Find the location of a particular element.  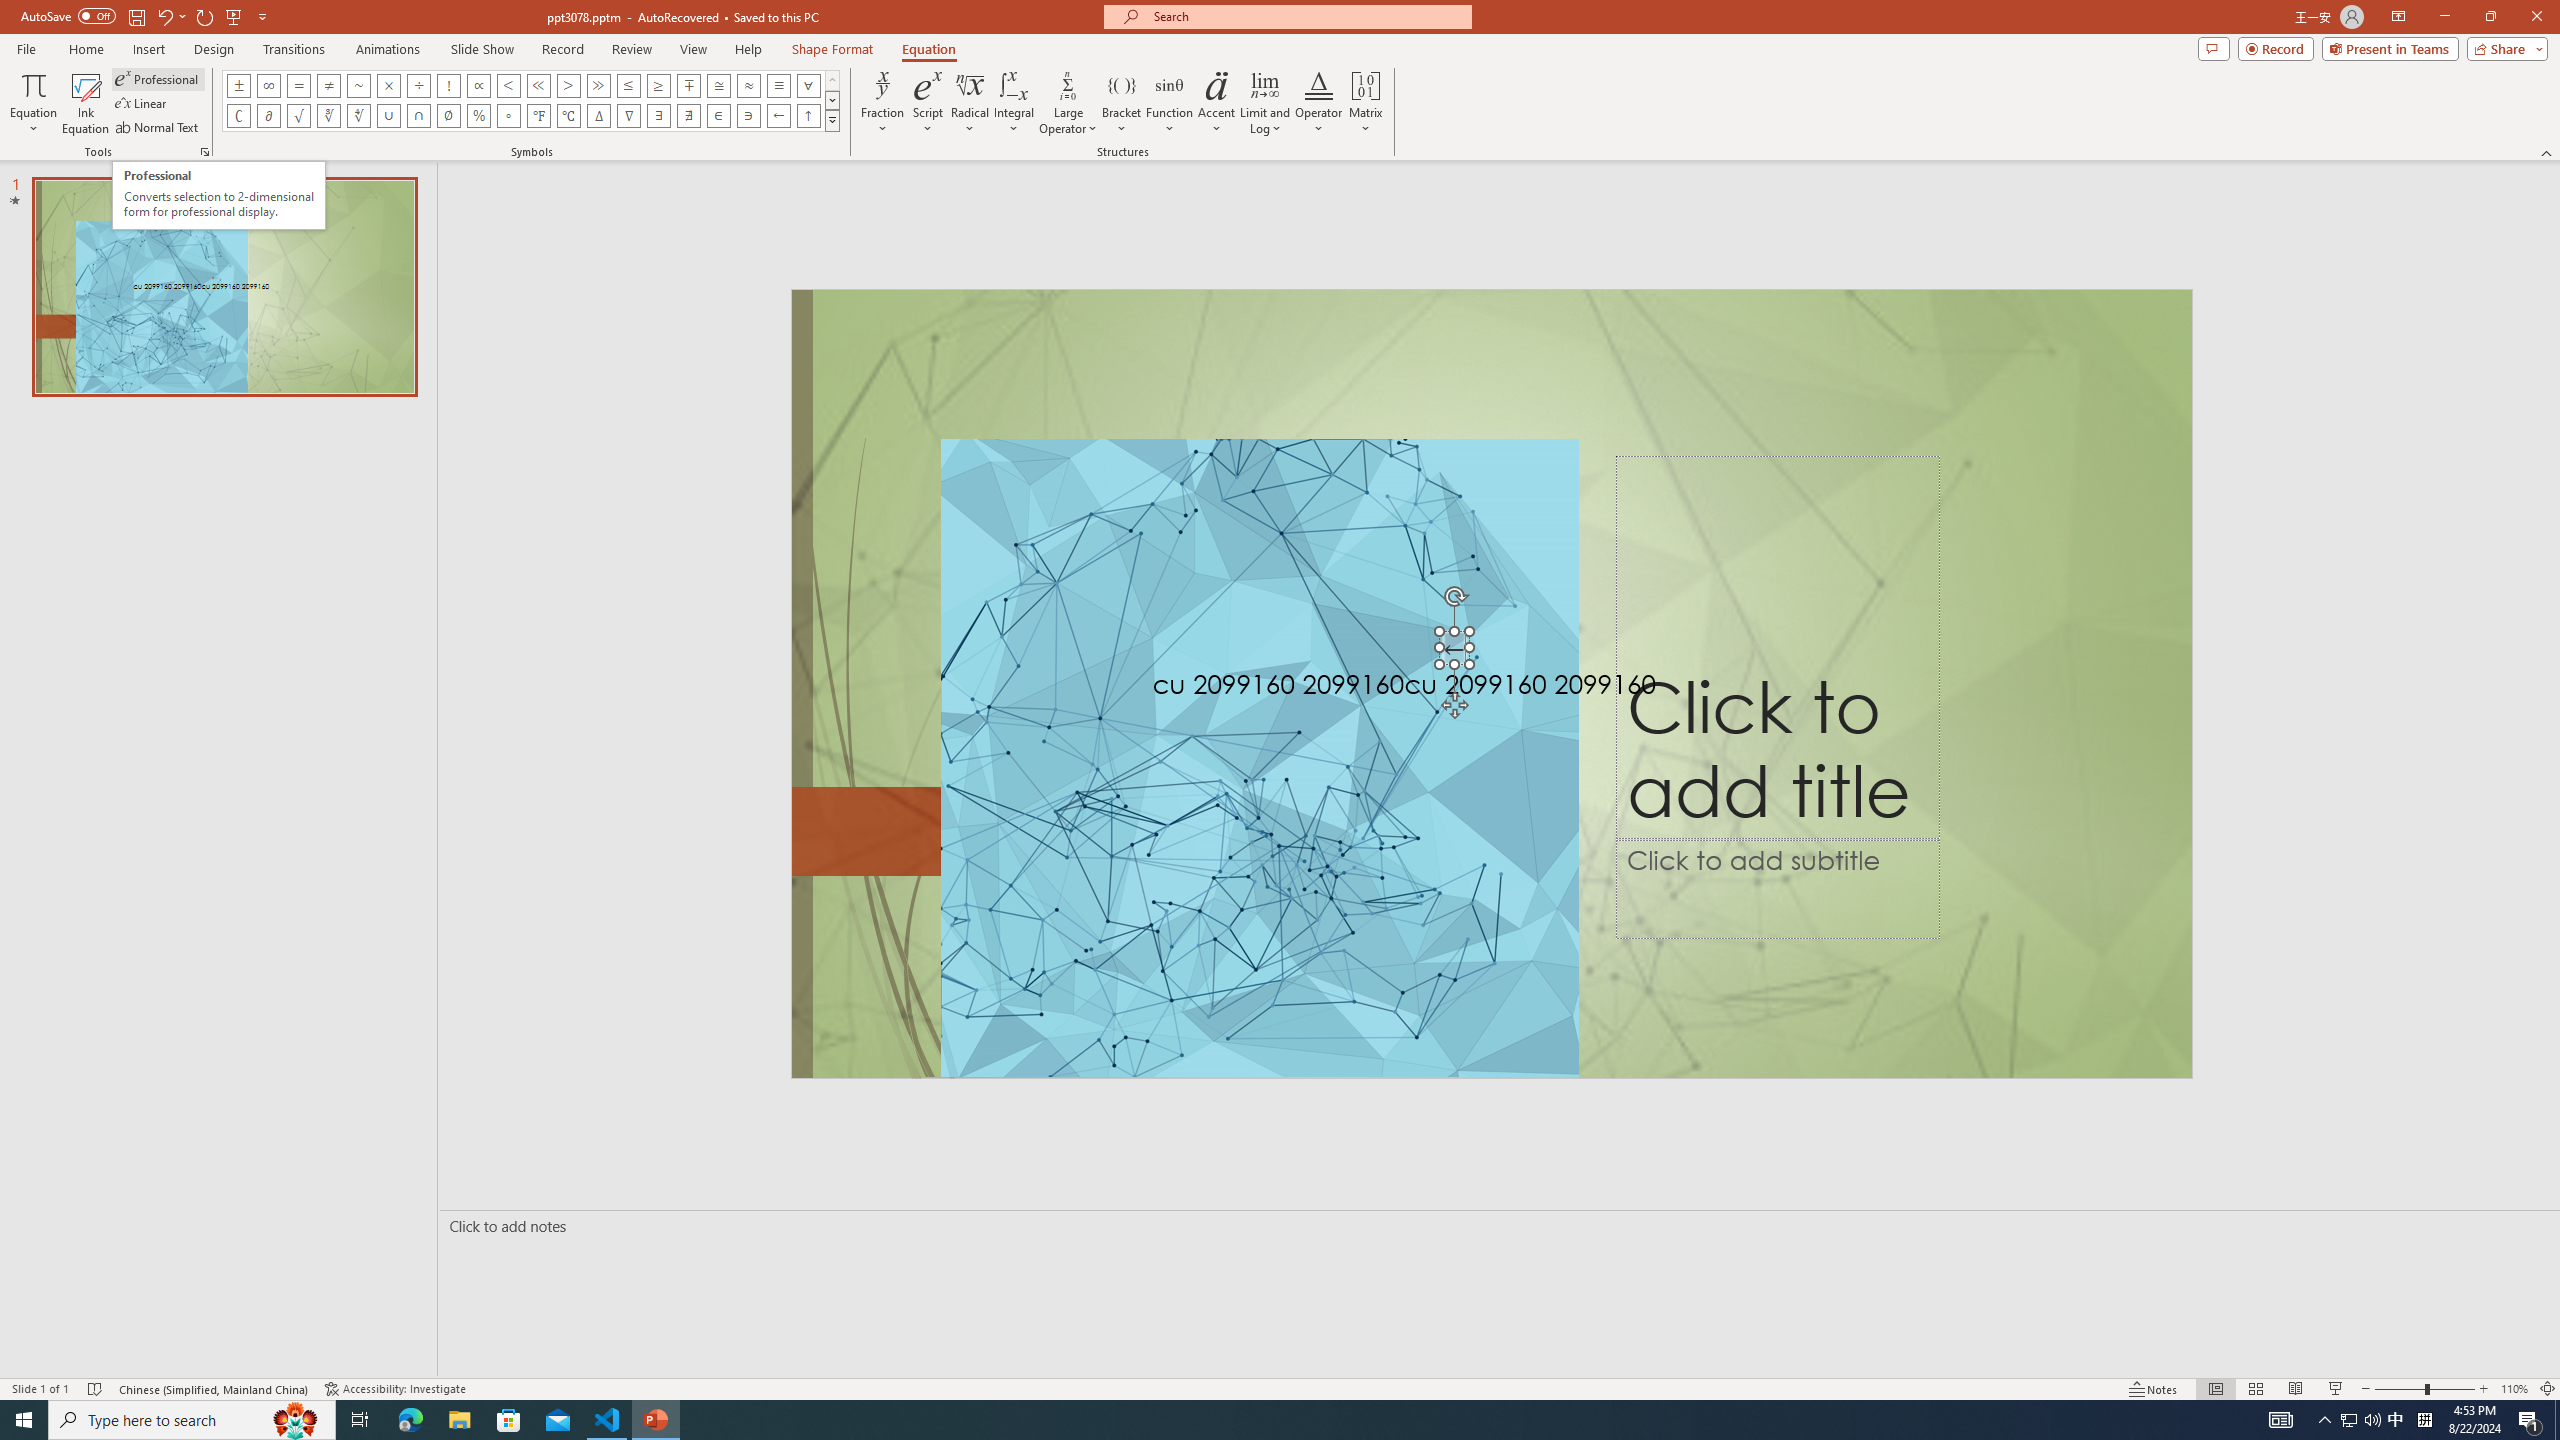

Equation Symbol Equal is located at coordinates (299, 85).